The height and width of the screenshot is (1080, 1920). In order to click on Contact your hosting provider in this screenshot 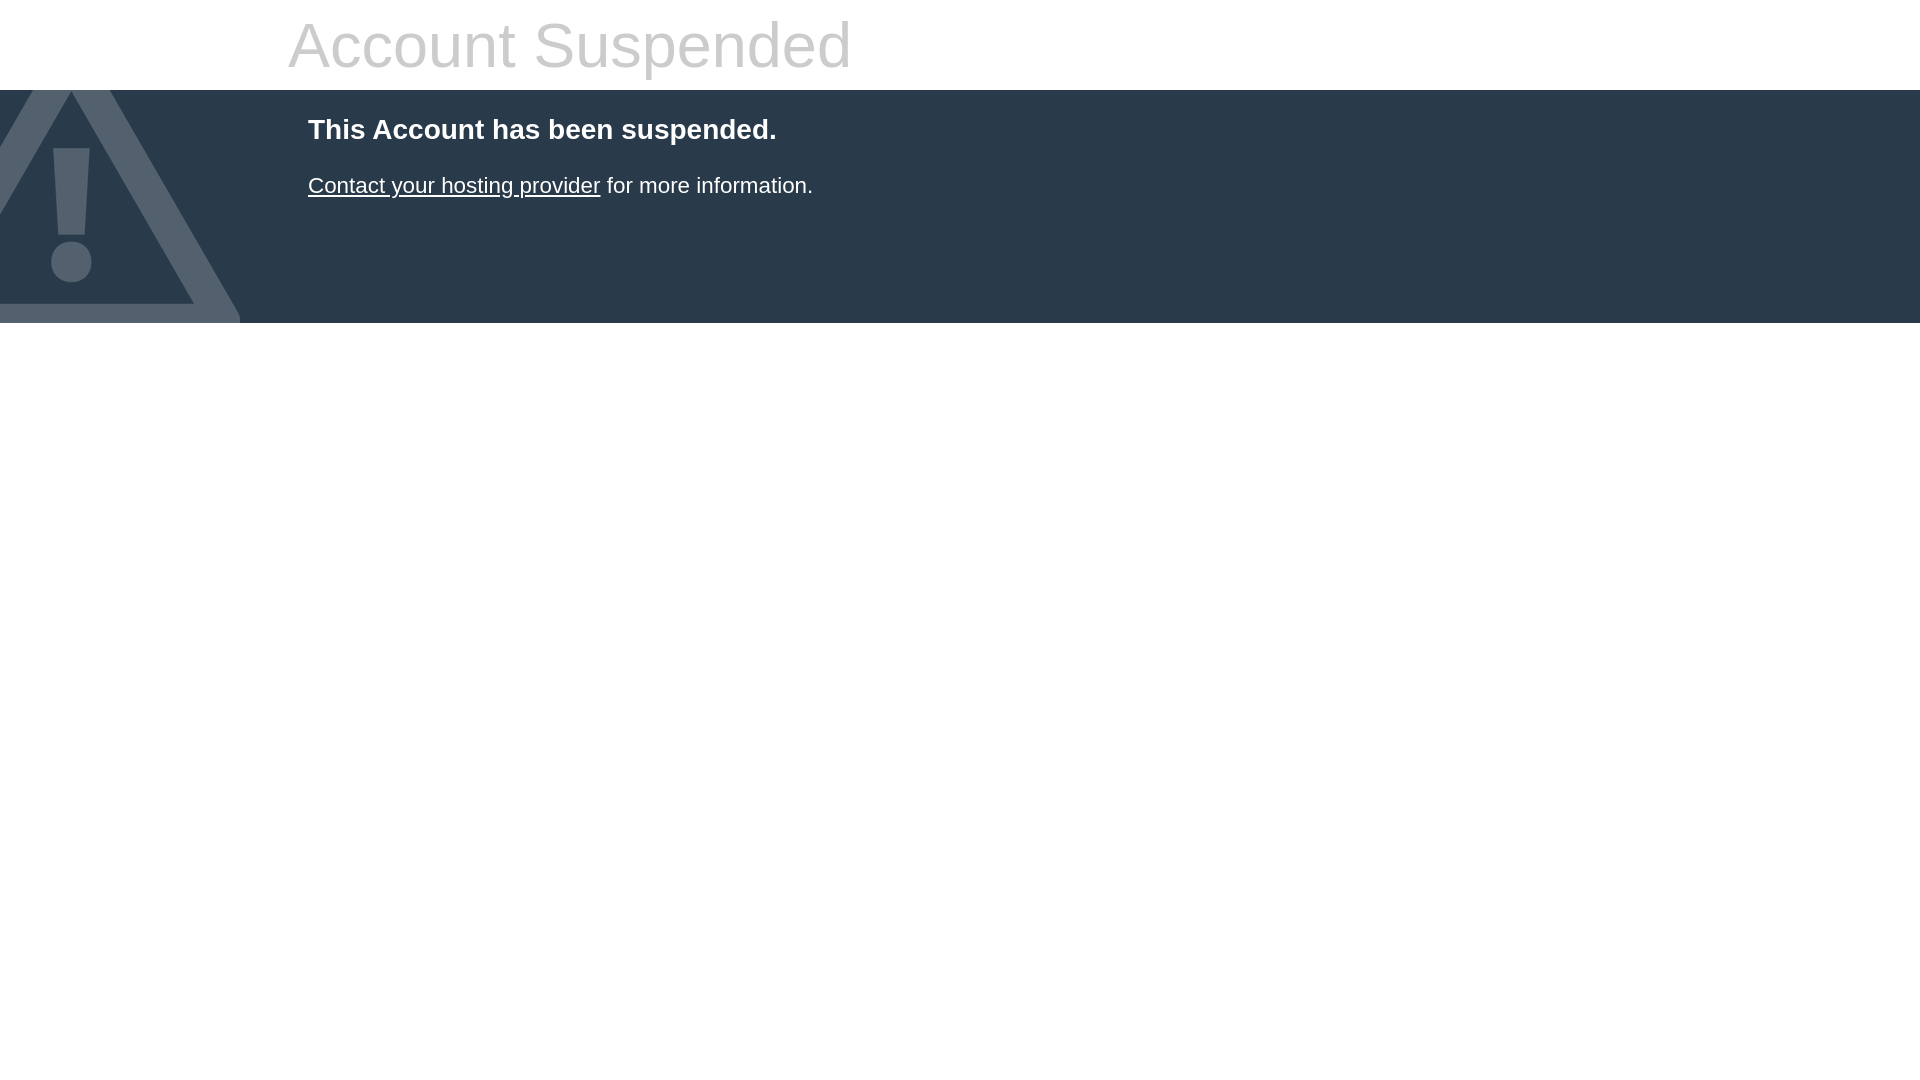, I will do `click(454, 186)`.